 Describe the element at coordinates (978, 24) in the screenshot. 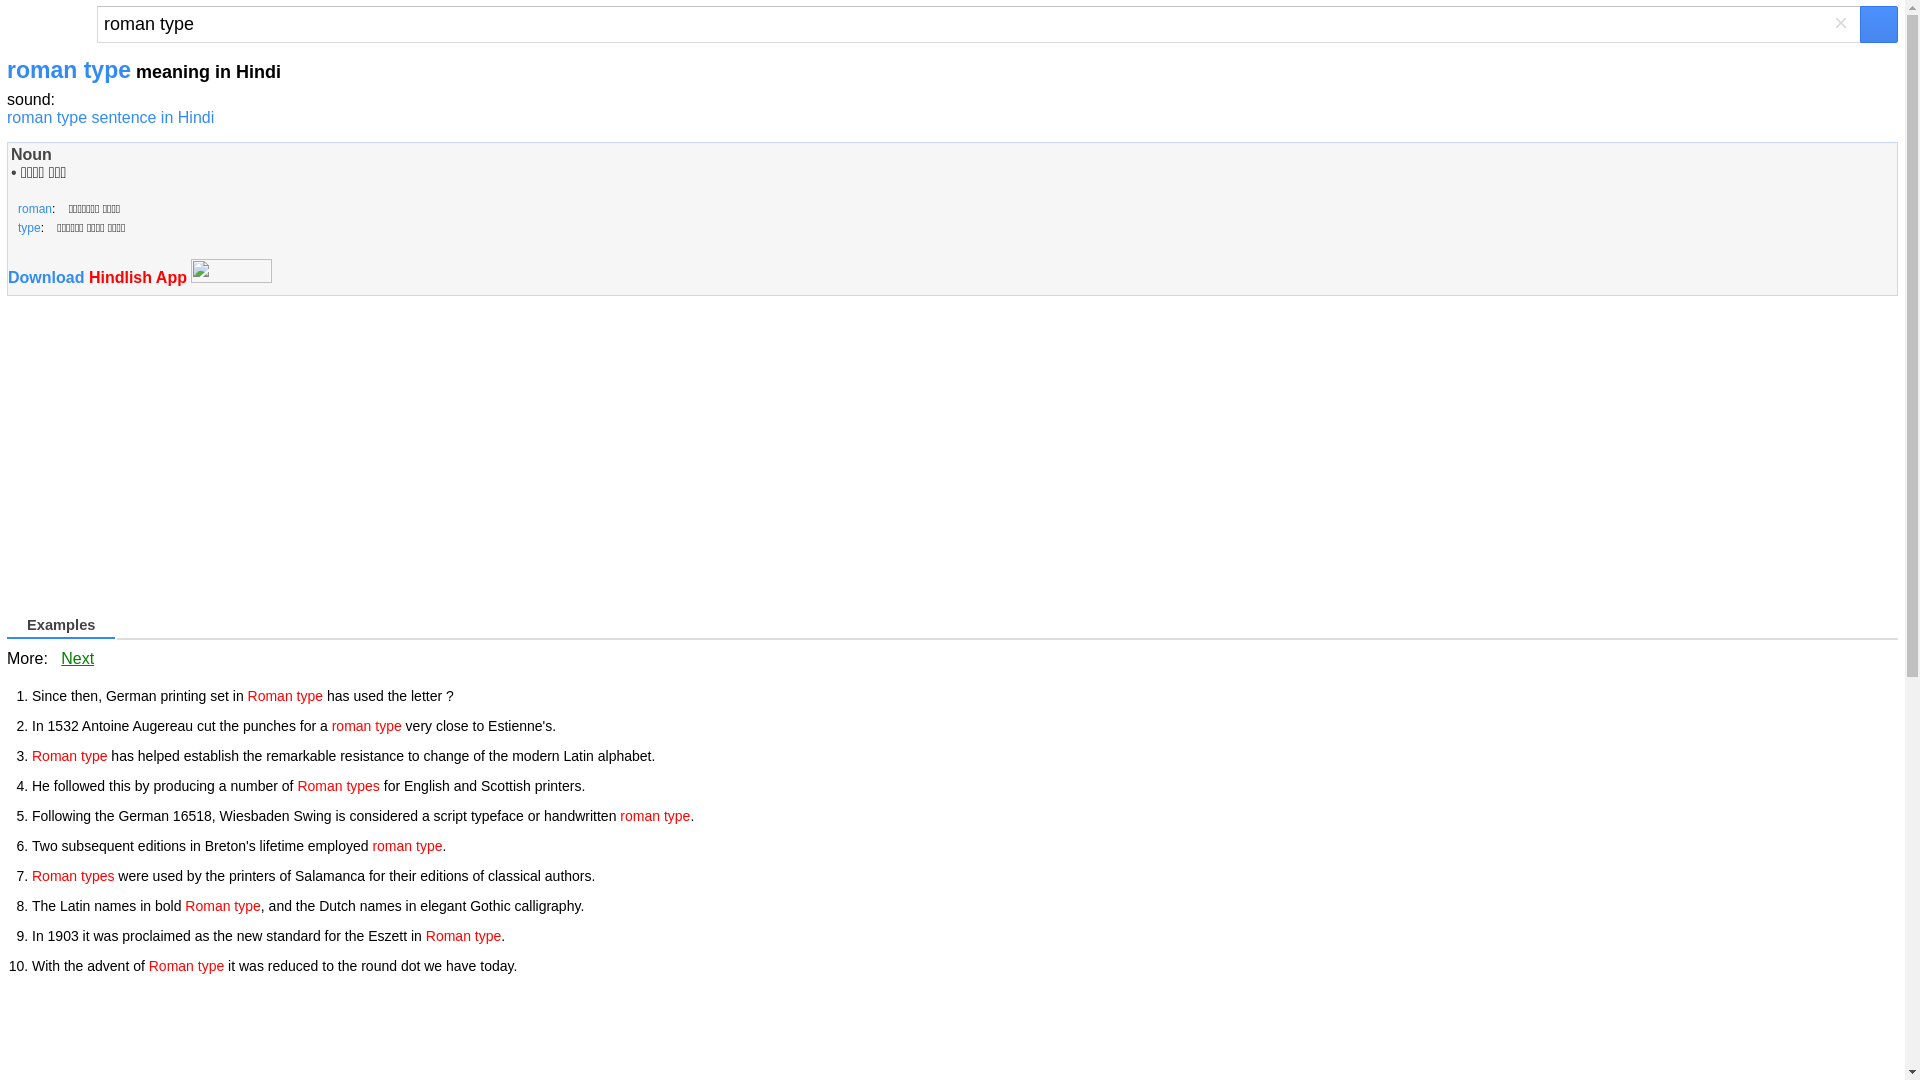

I see `Search` at that location.